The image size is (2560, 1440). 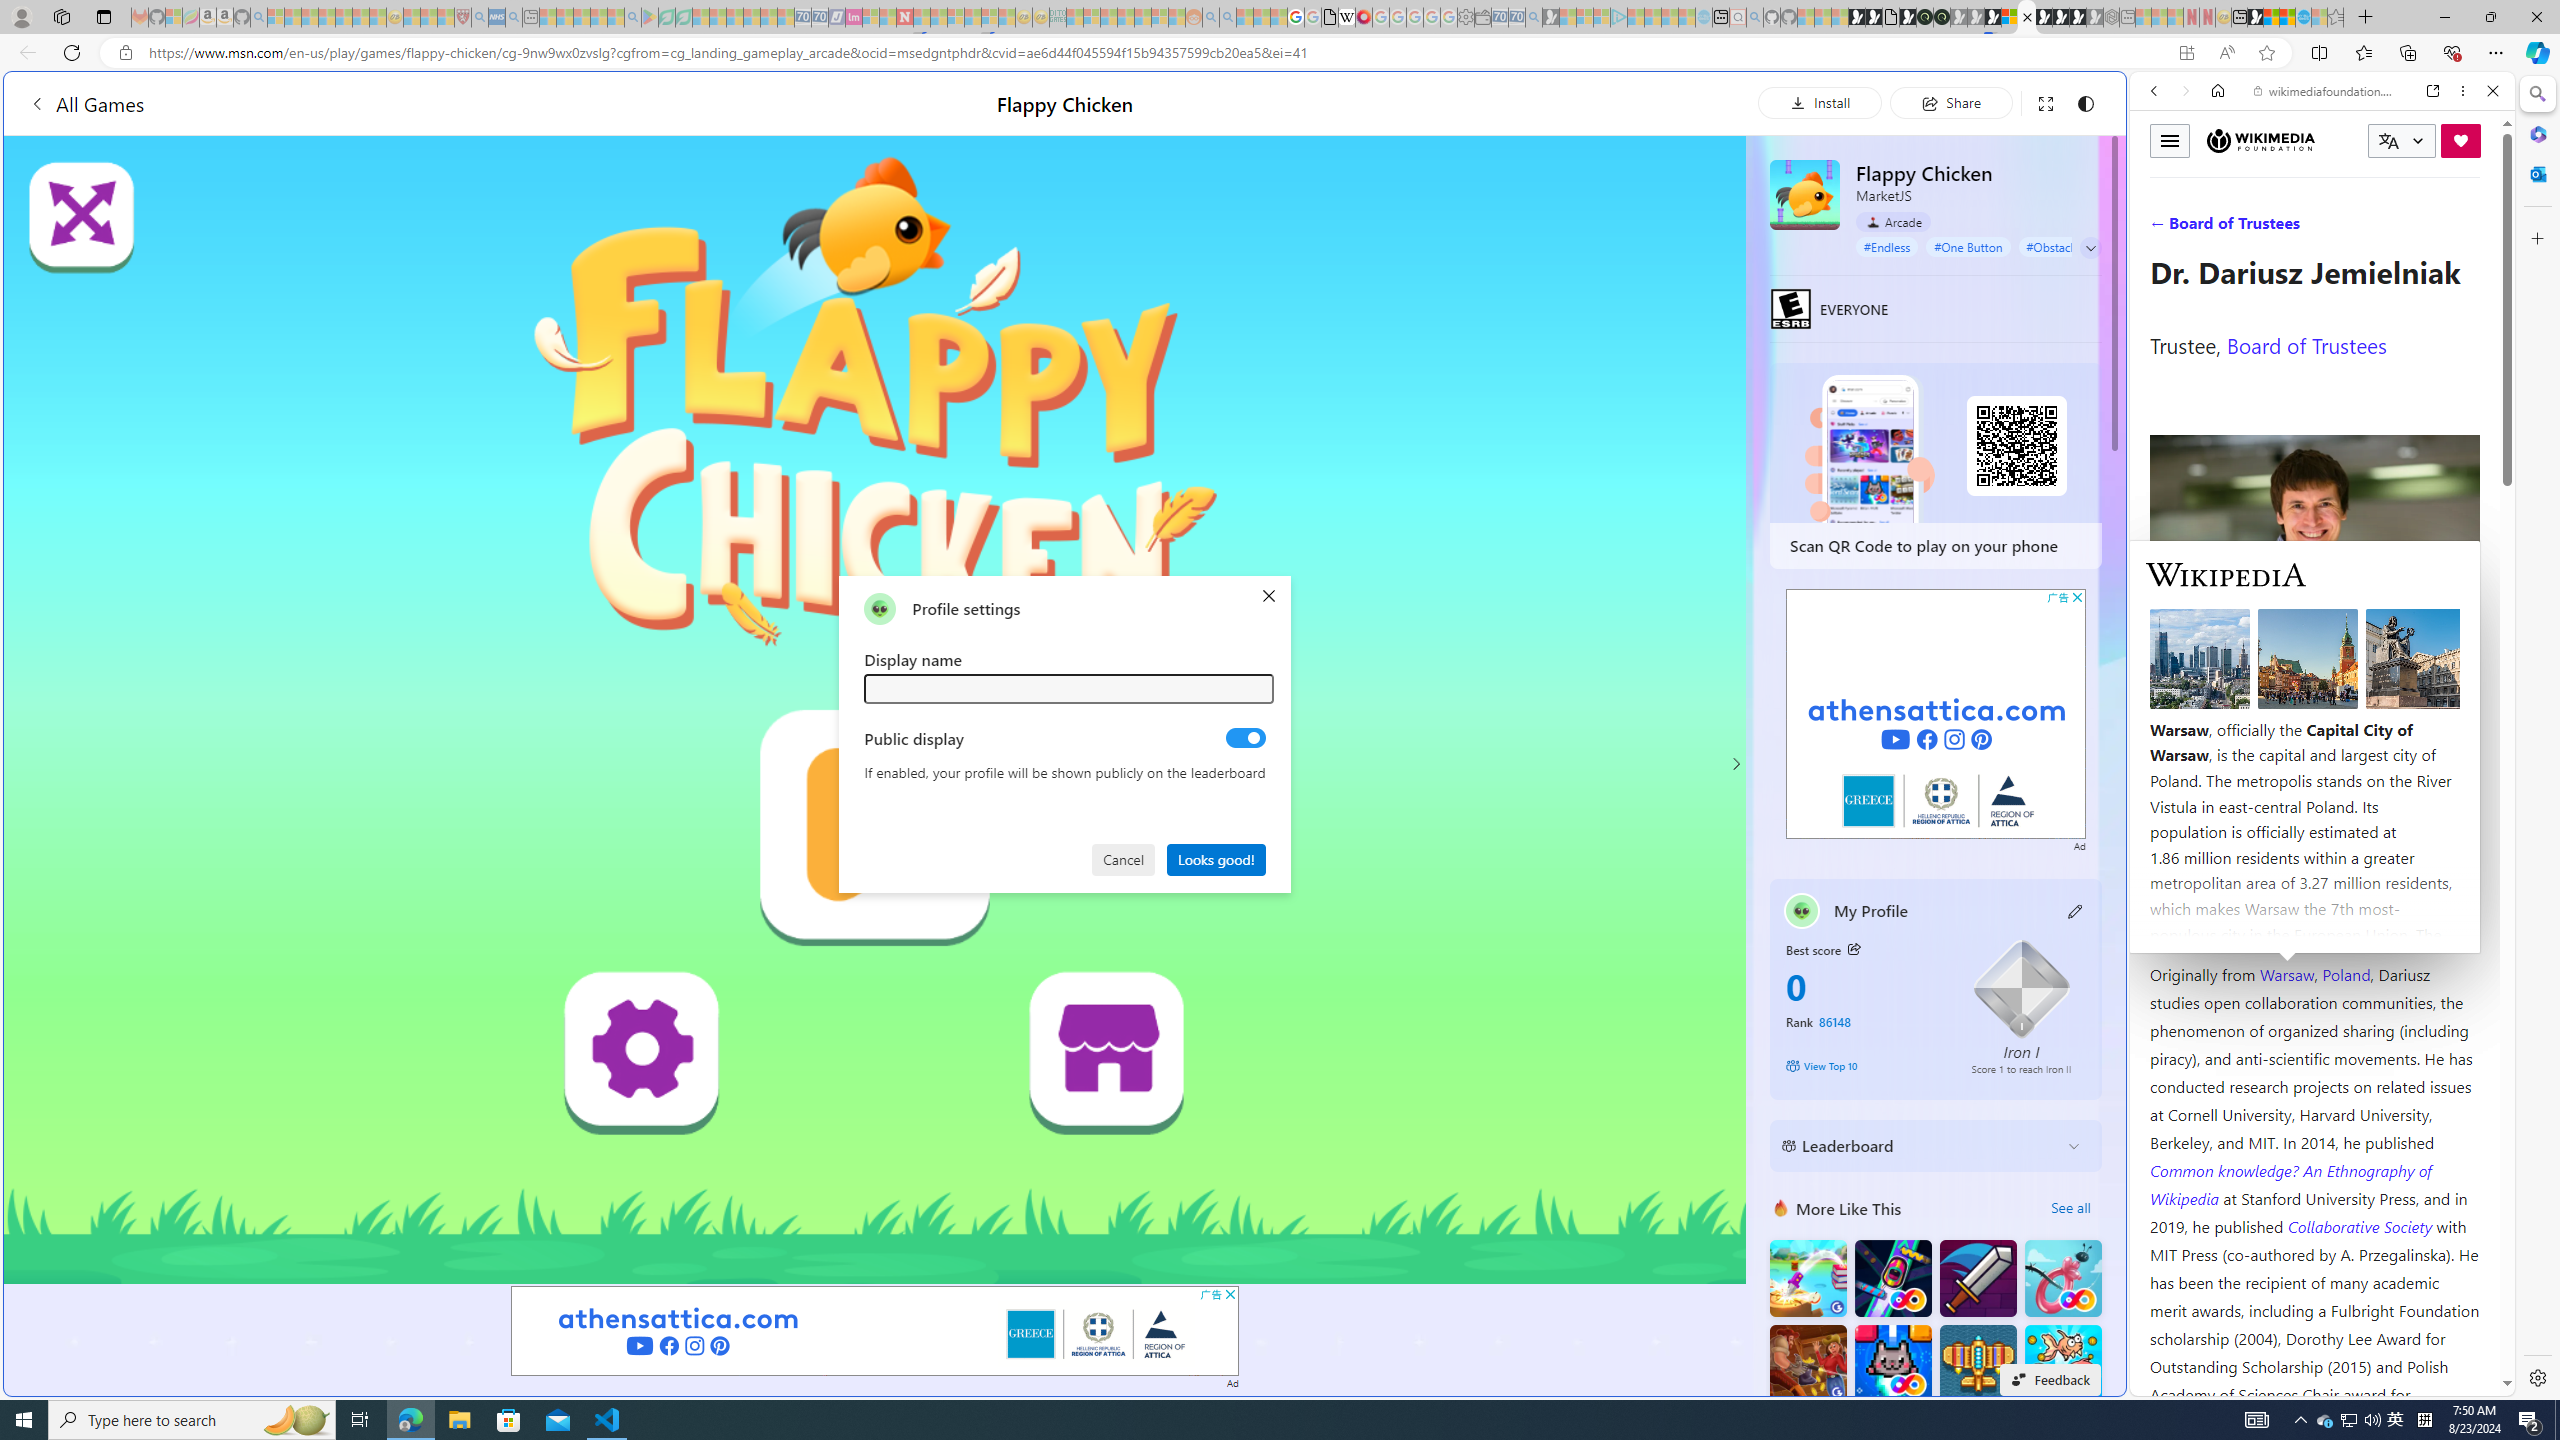 What do you see at coordinates (104, 16) in the screenshot?
I see `Tab actions menu` at bounding box center [104, 16].